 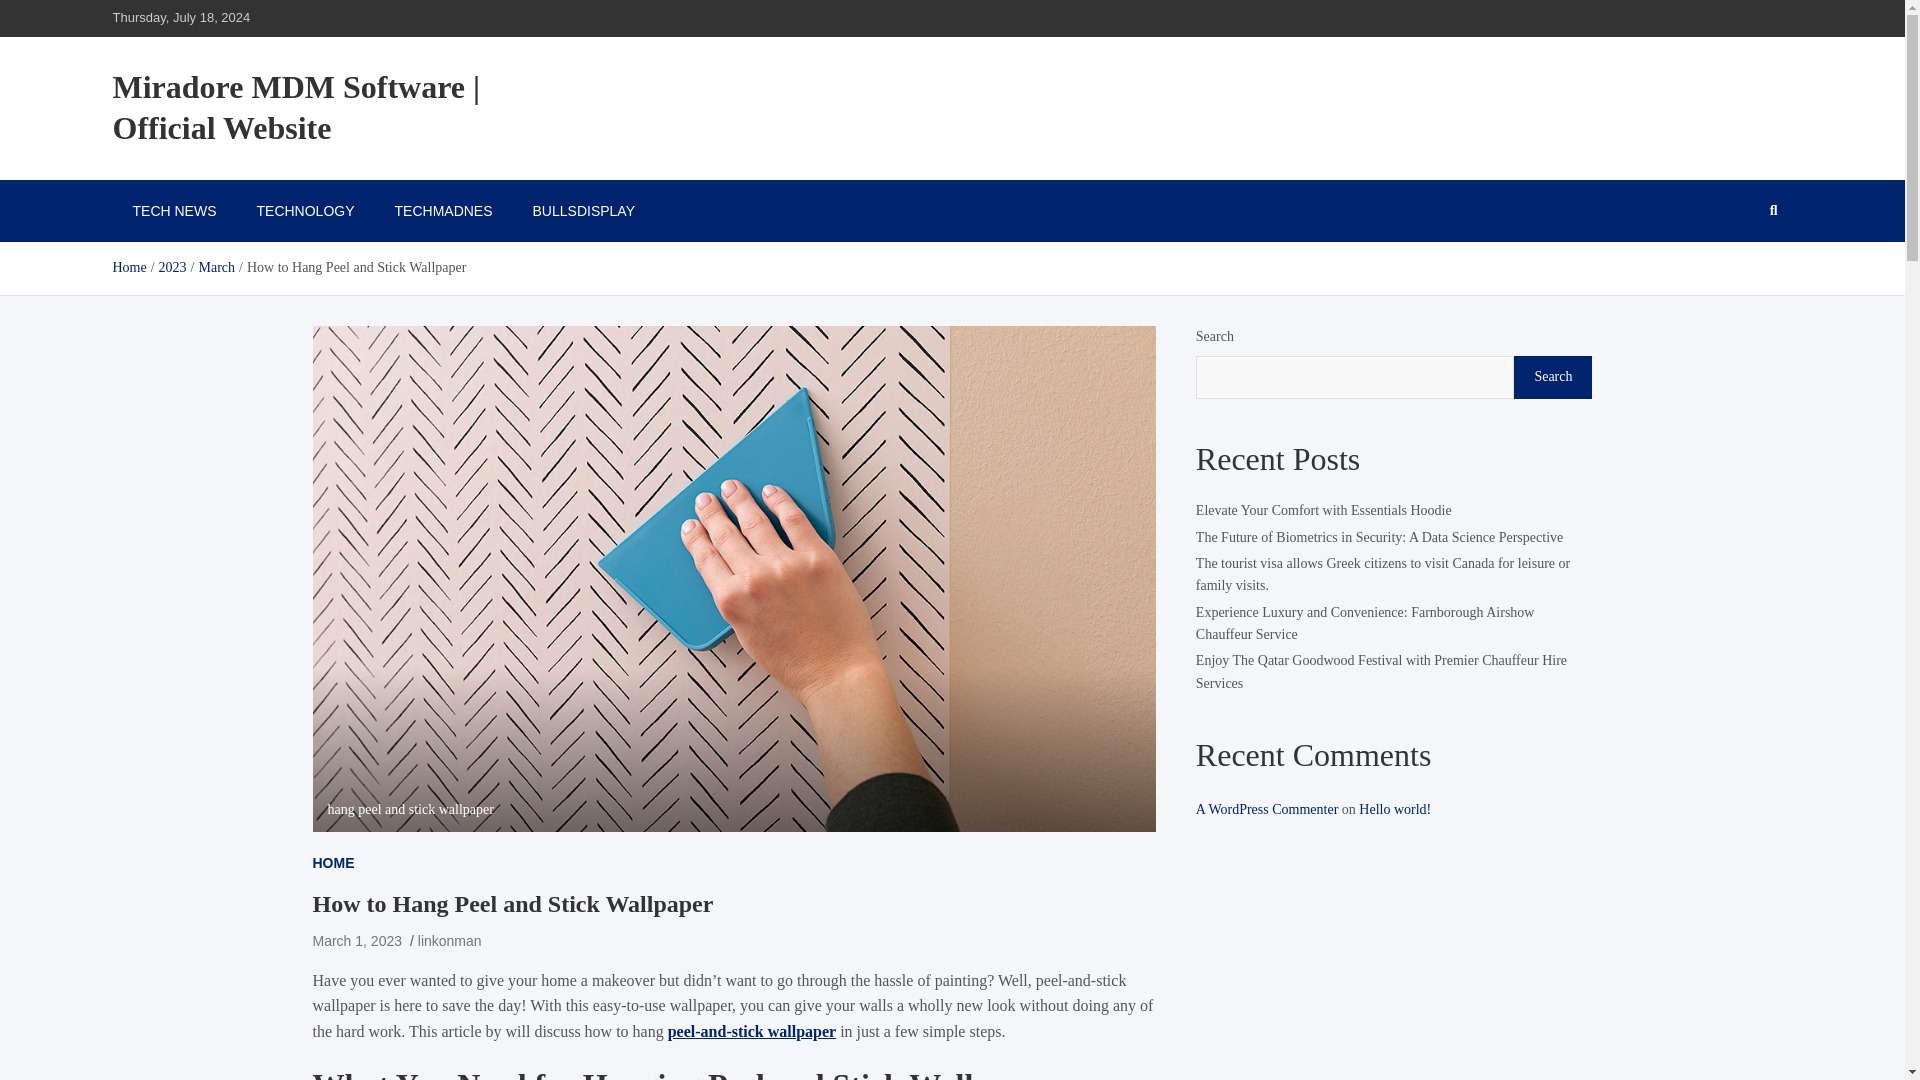 What do you see at coordinates (1552, 377) in the screenshot?
I see `Search` at bounding box center [1552, 377].